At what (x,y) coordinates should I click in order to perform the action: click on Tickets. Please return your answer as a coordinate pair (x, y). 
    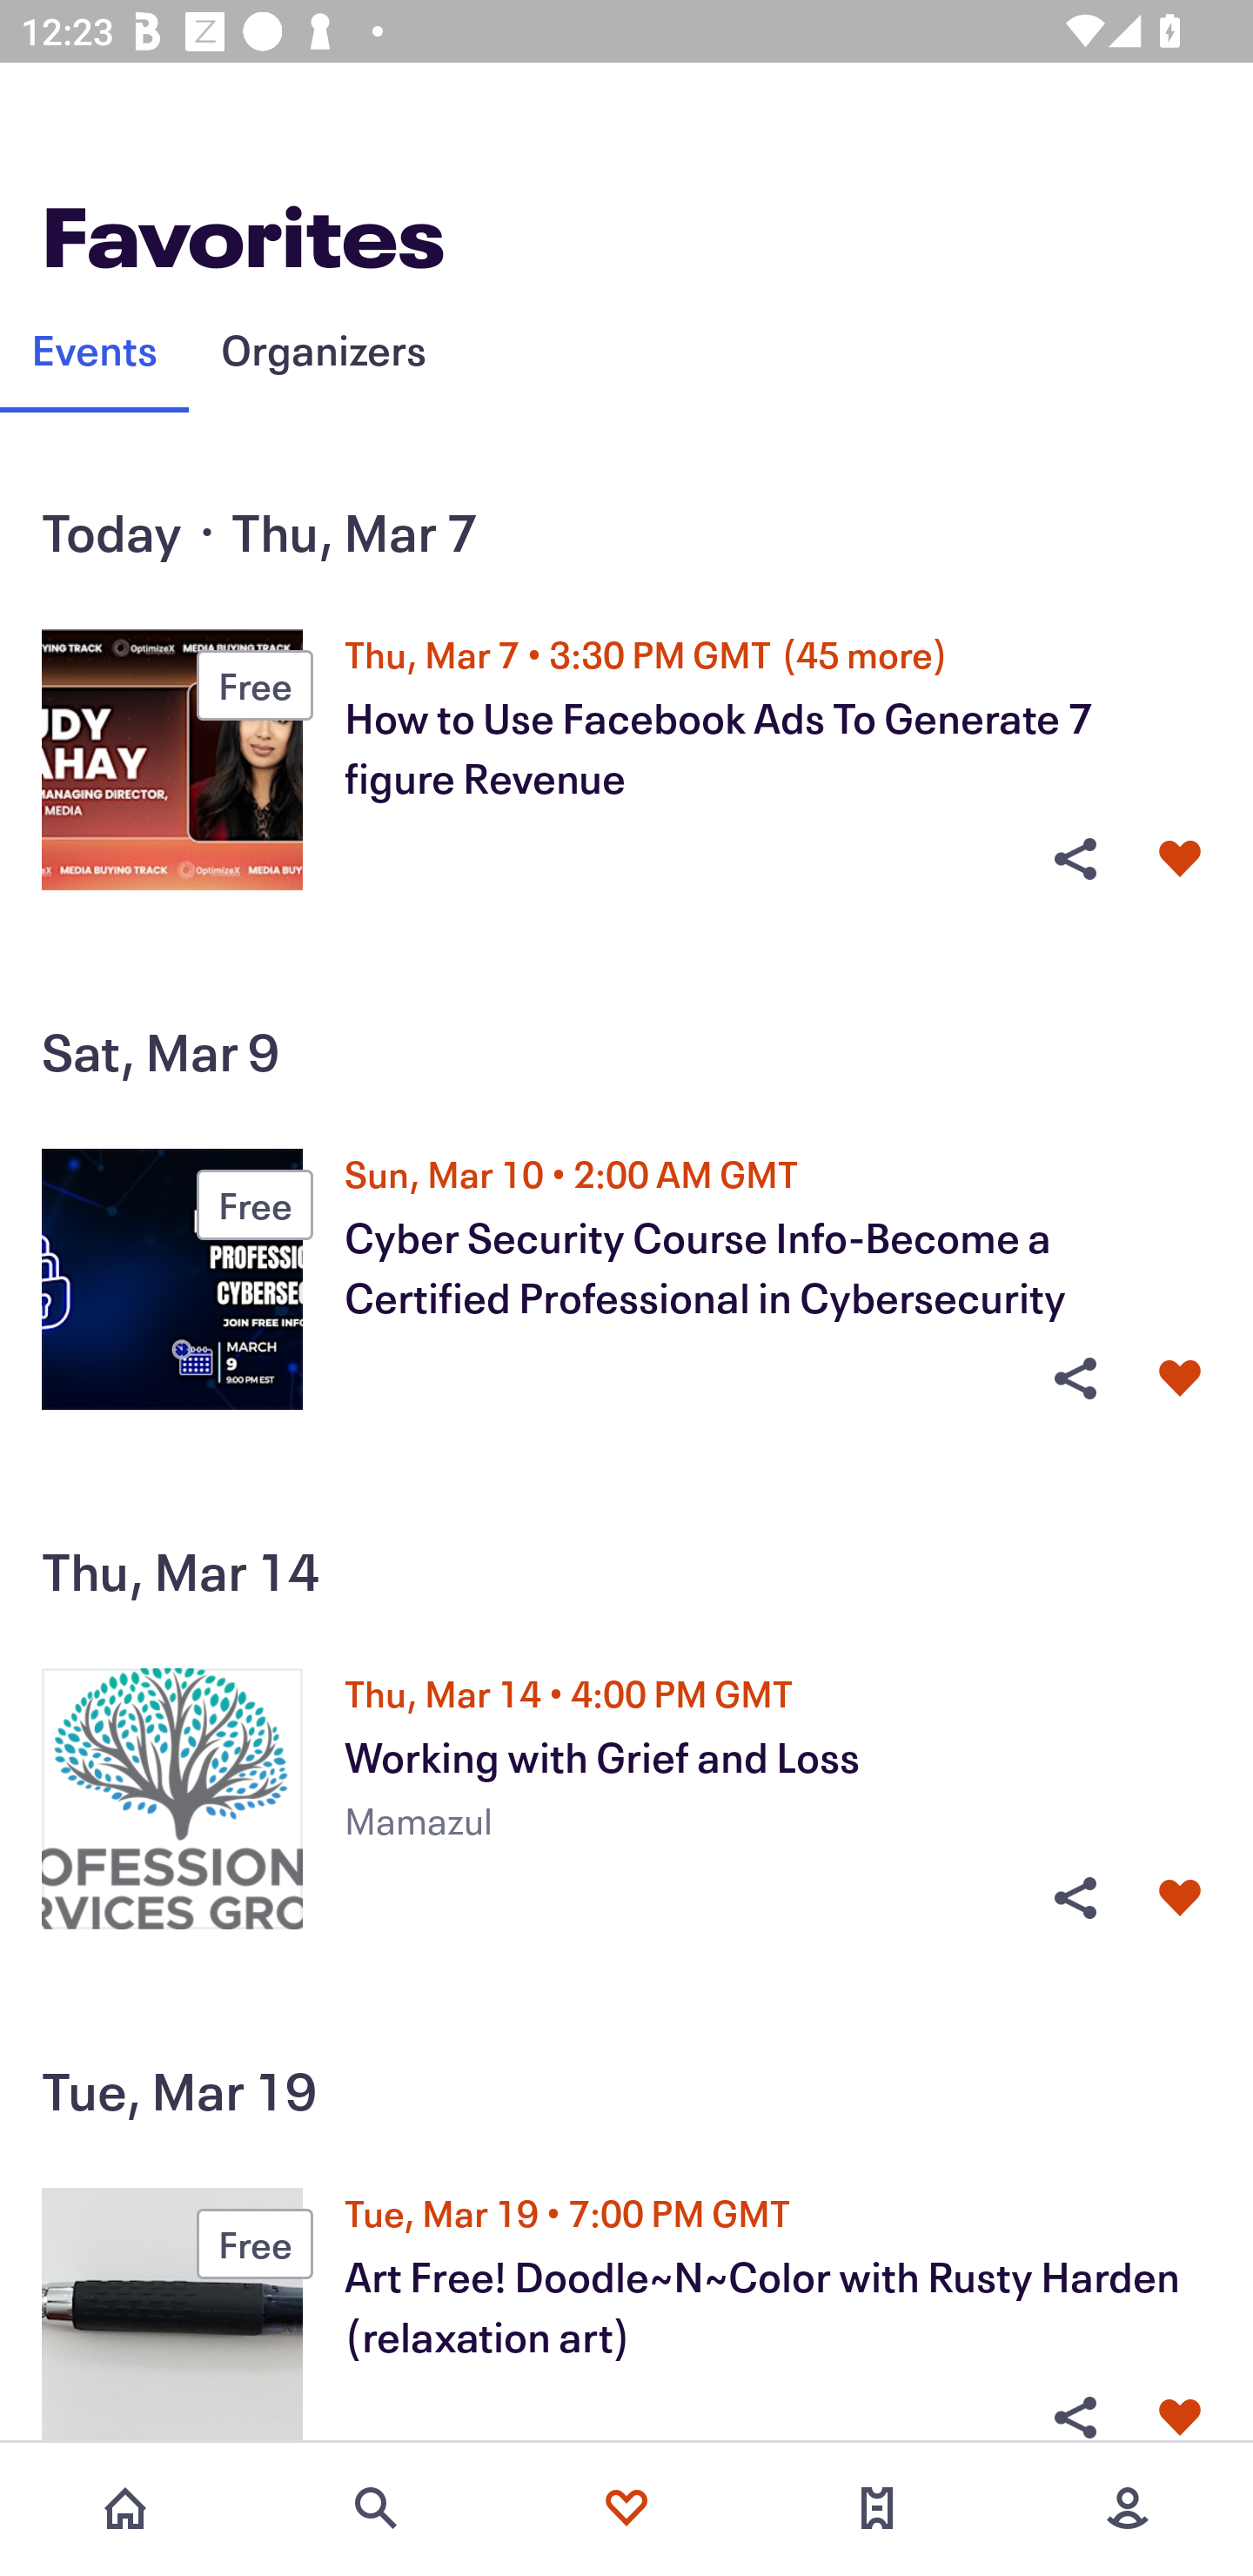
    Looking at the image, I should click on (877, 2508).